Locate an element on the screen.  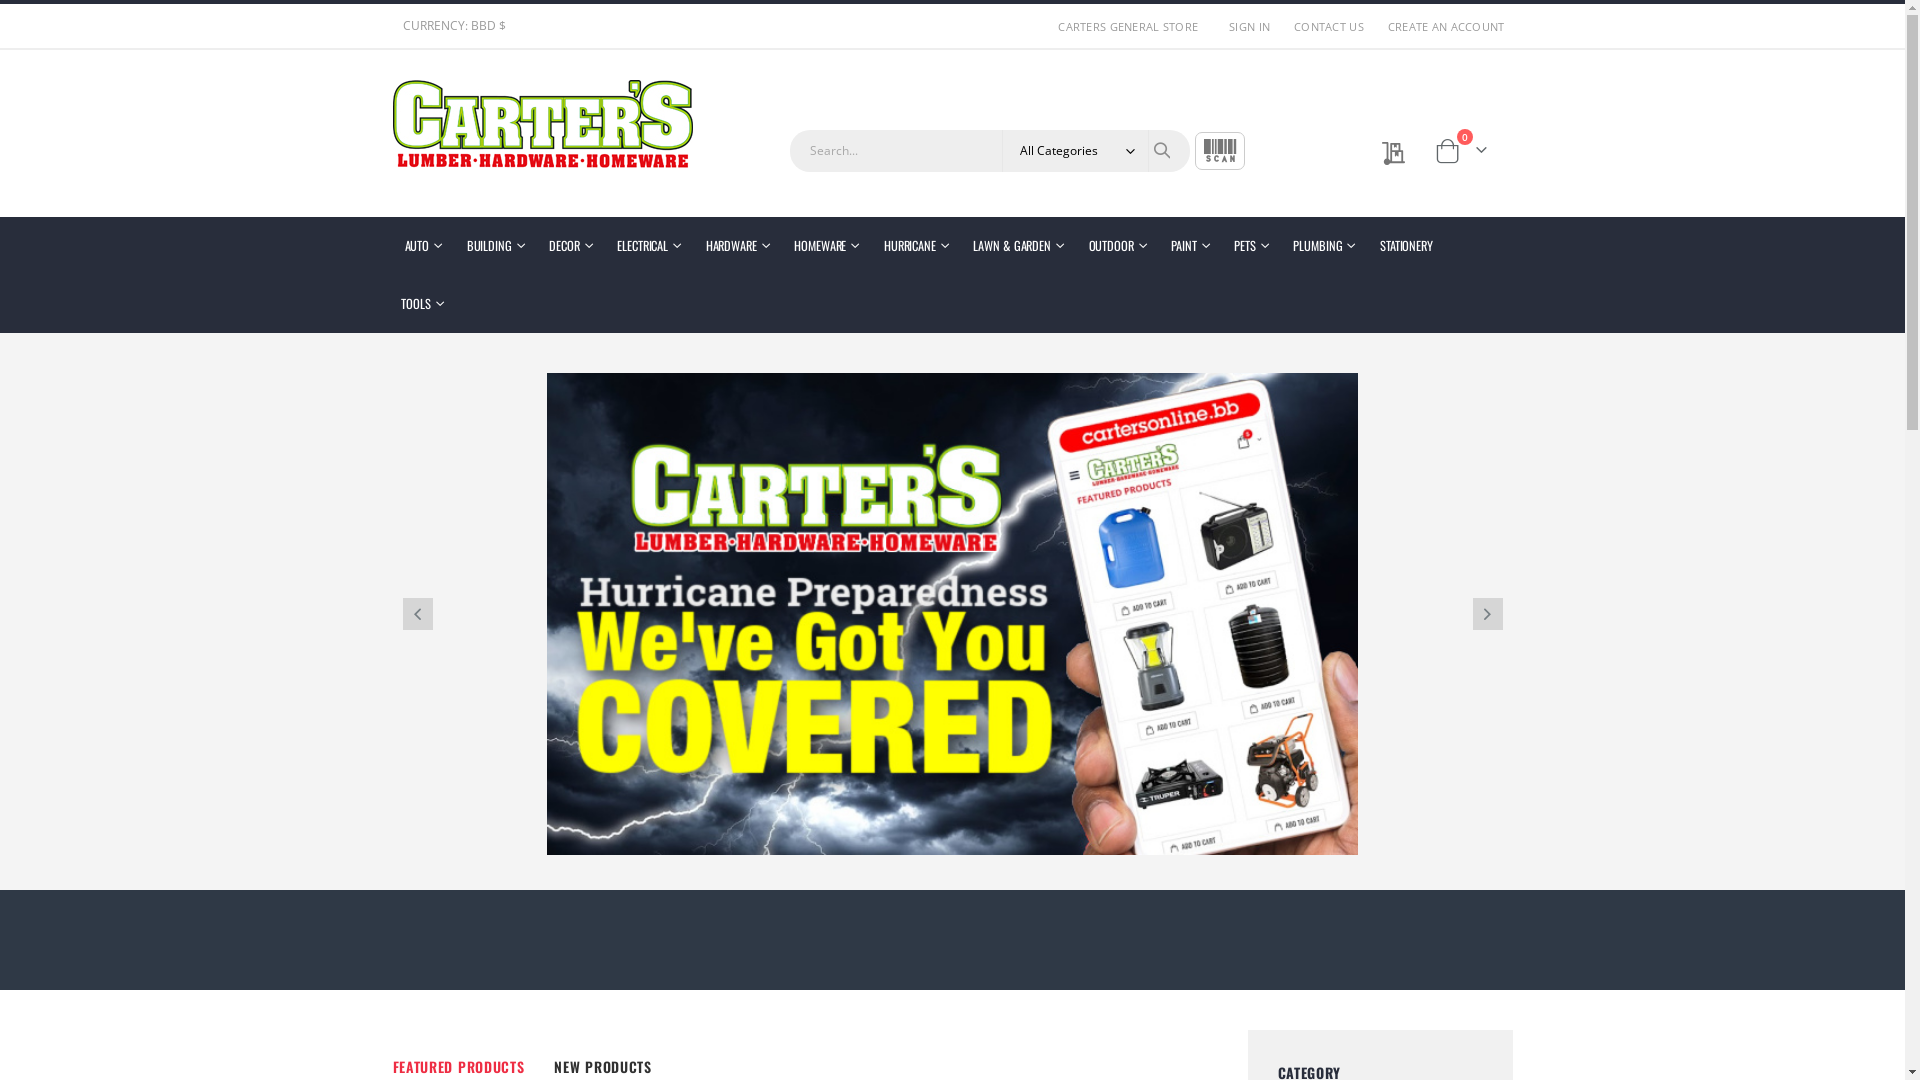
CONTACT US is located at coordinates (1325, 27).